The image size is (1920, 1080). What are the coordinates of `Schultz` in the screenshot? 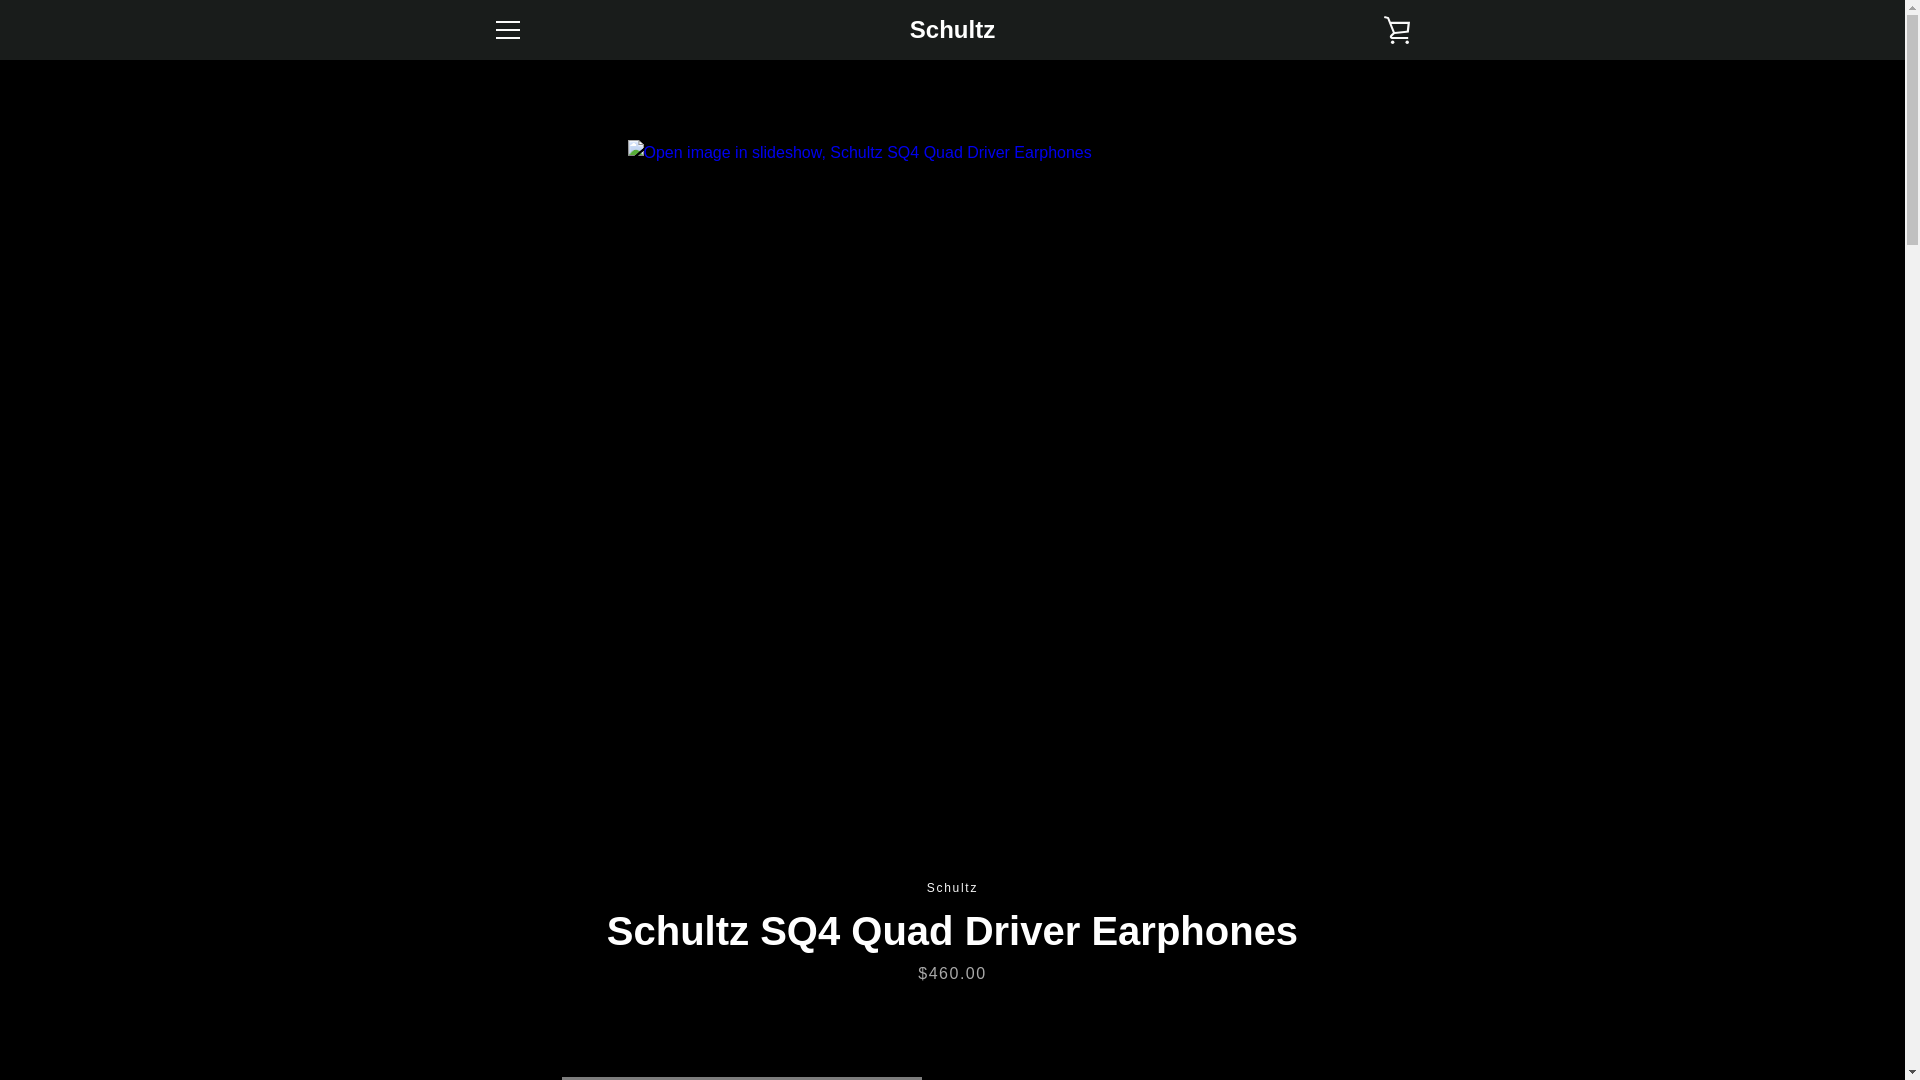 It's located at (952, 30).